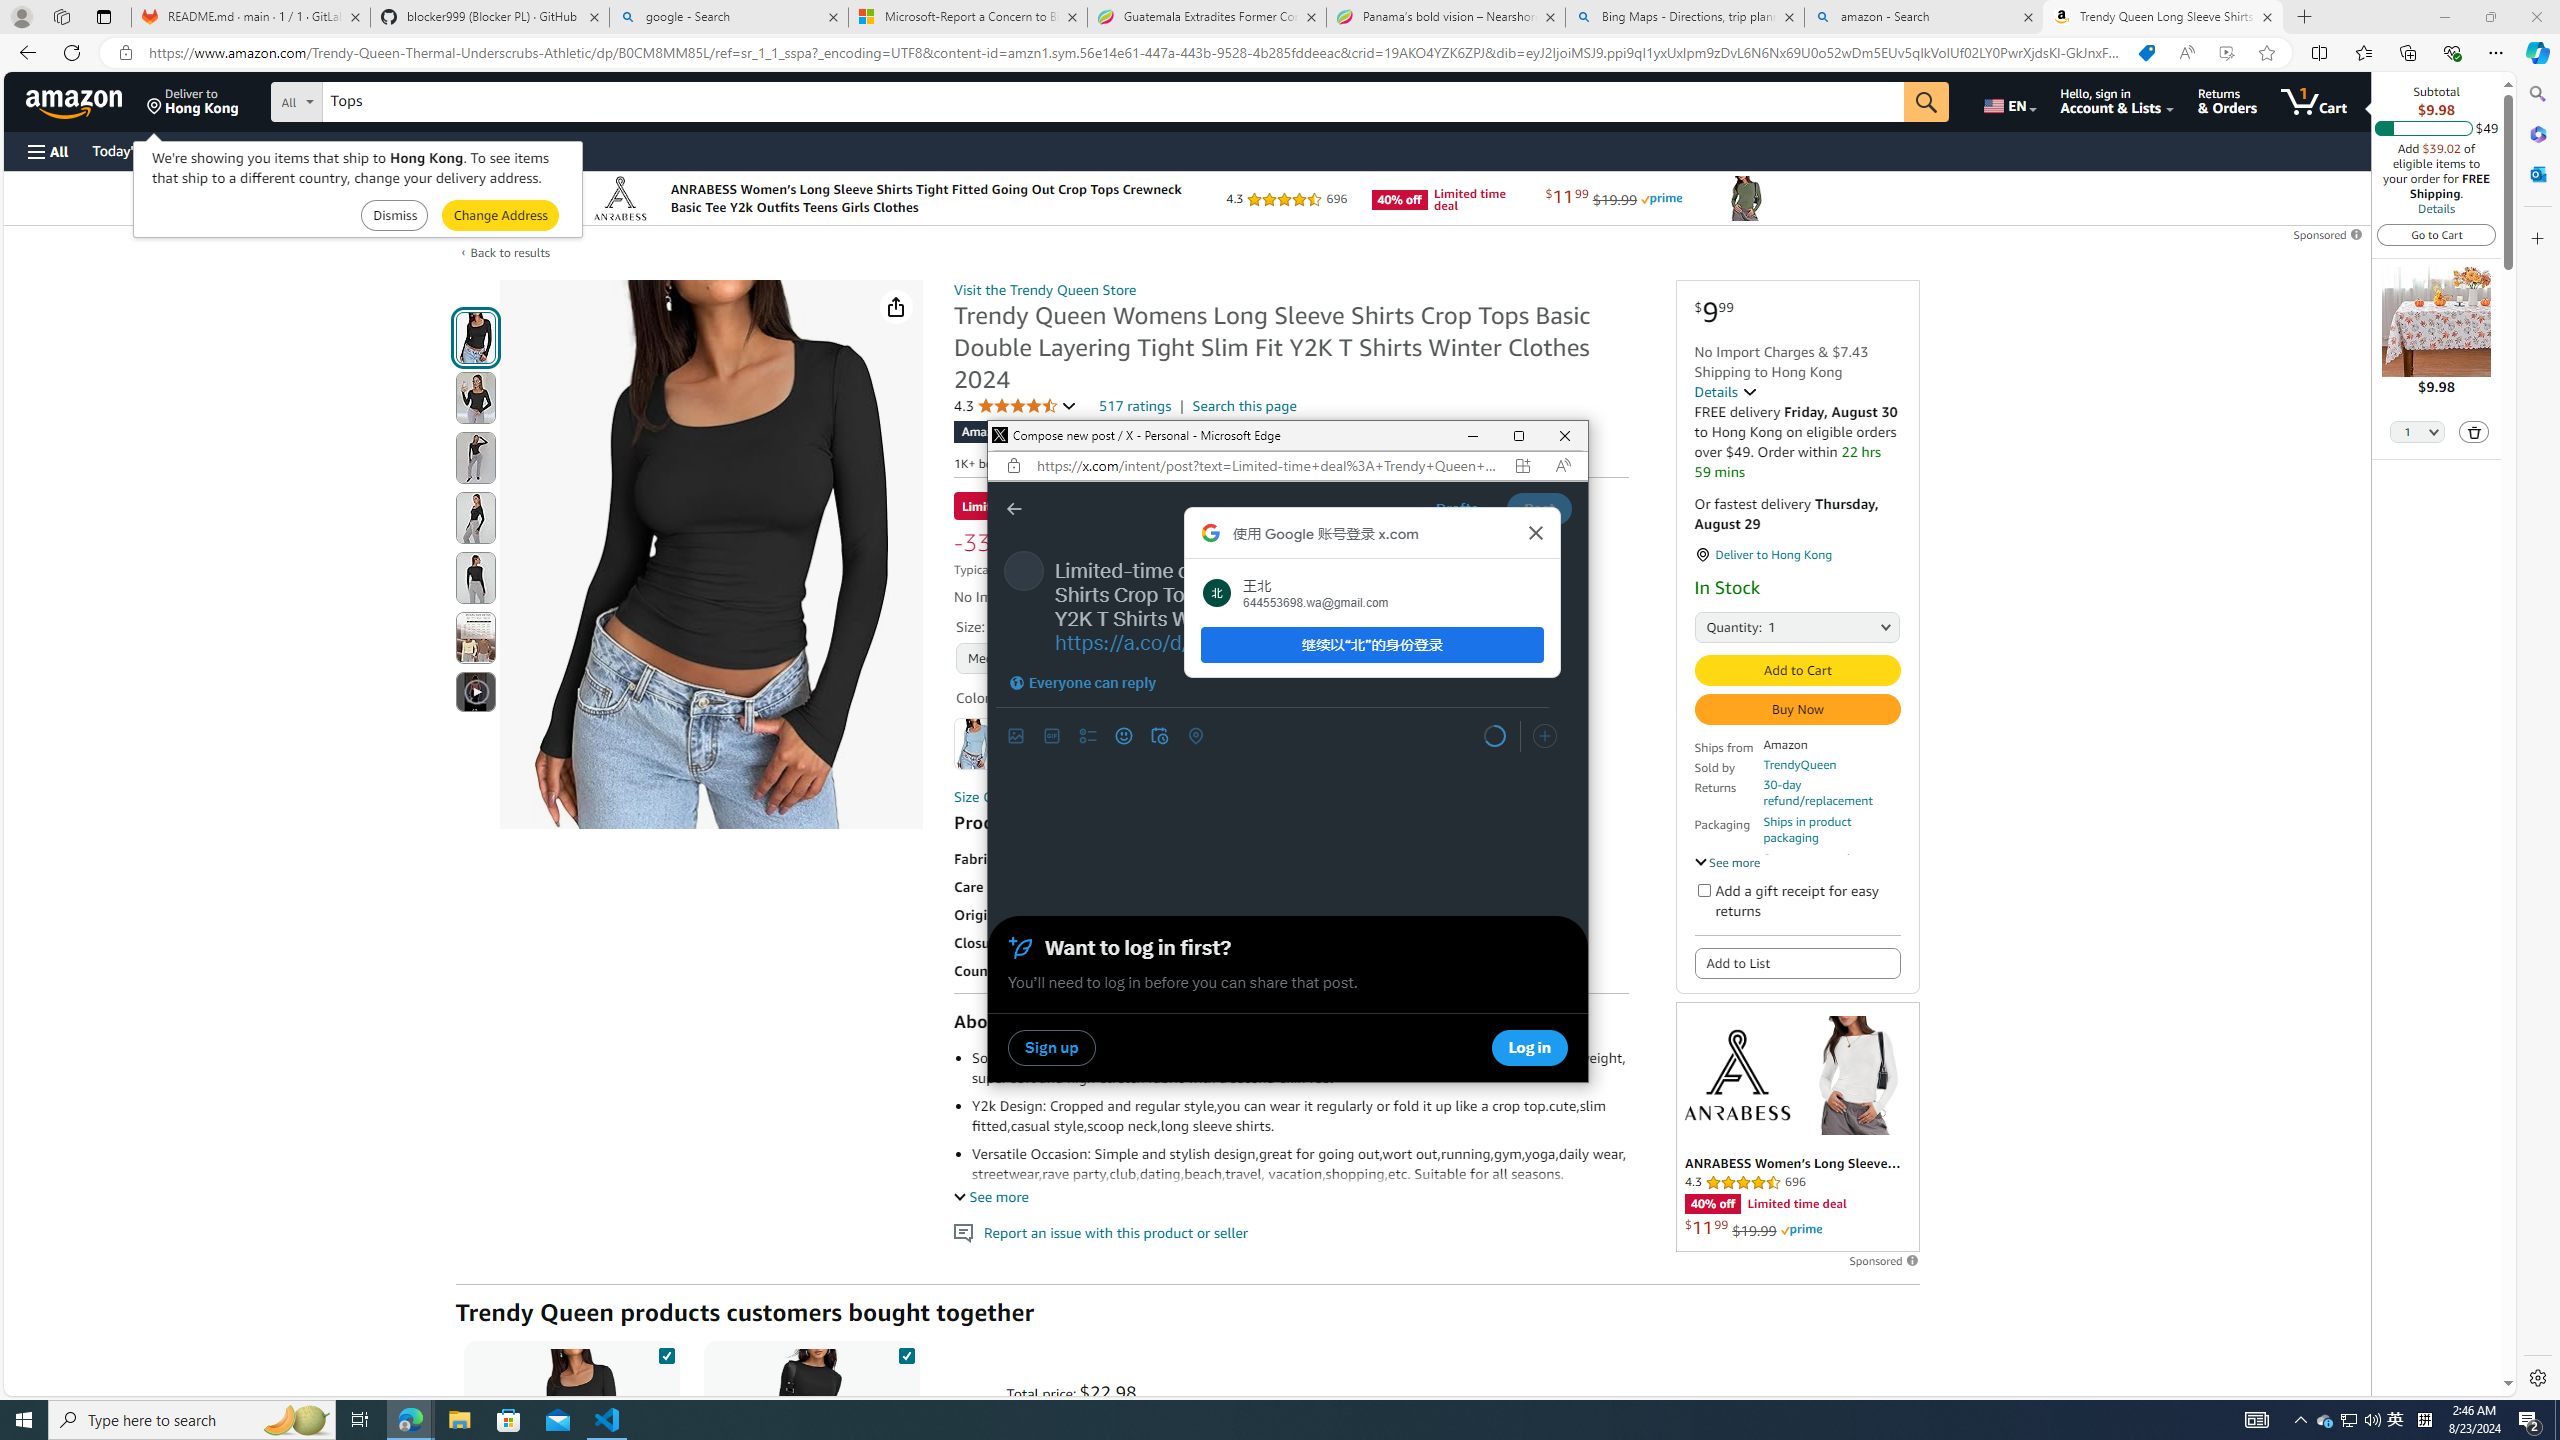 The width and height of the screenshot is (2560, 1440). I want to click on Add a gift receipt for easy returns, so click(1704, 890).